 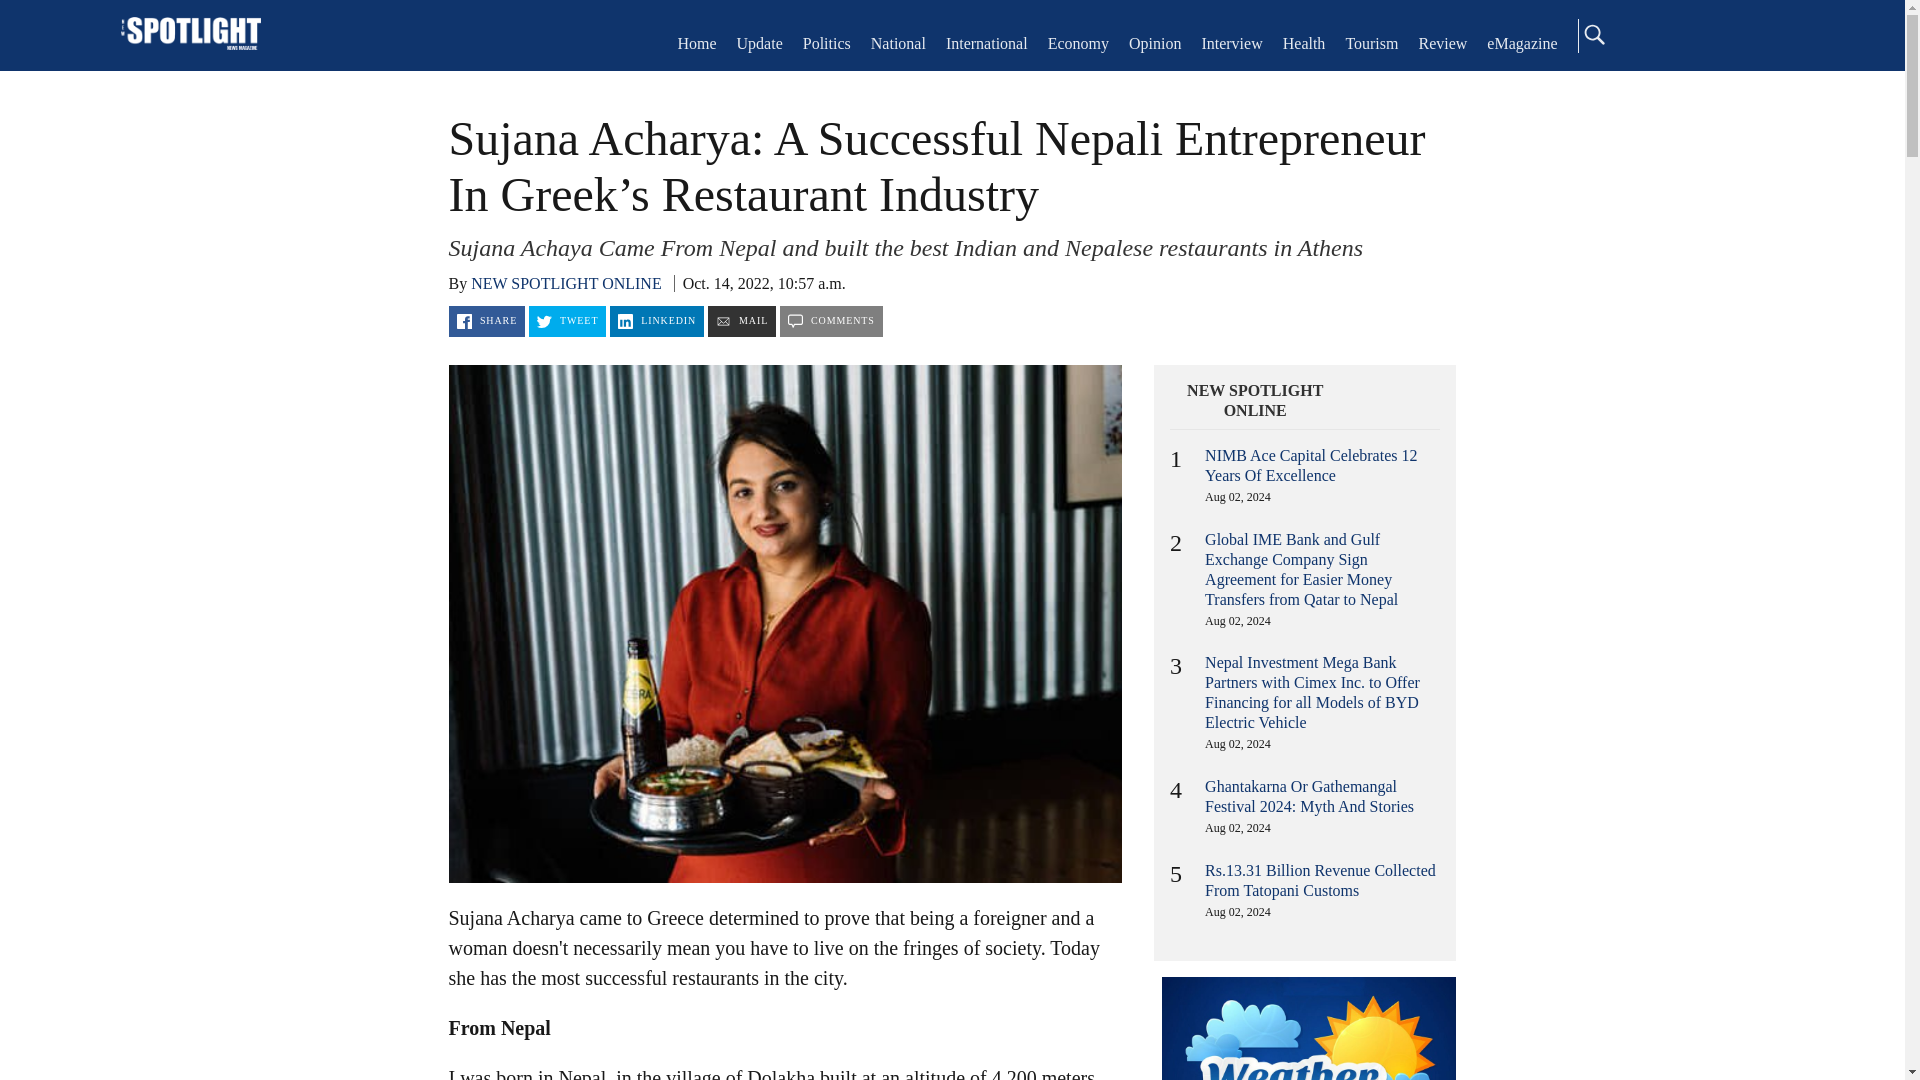 What do you see at coordinates (742, 320) in the screenshot?
I see `MAIL` at bounding box center [742, 320].